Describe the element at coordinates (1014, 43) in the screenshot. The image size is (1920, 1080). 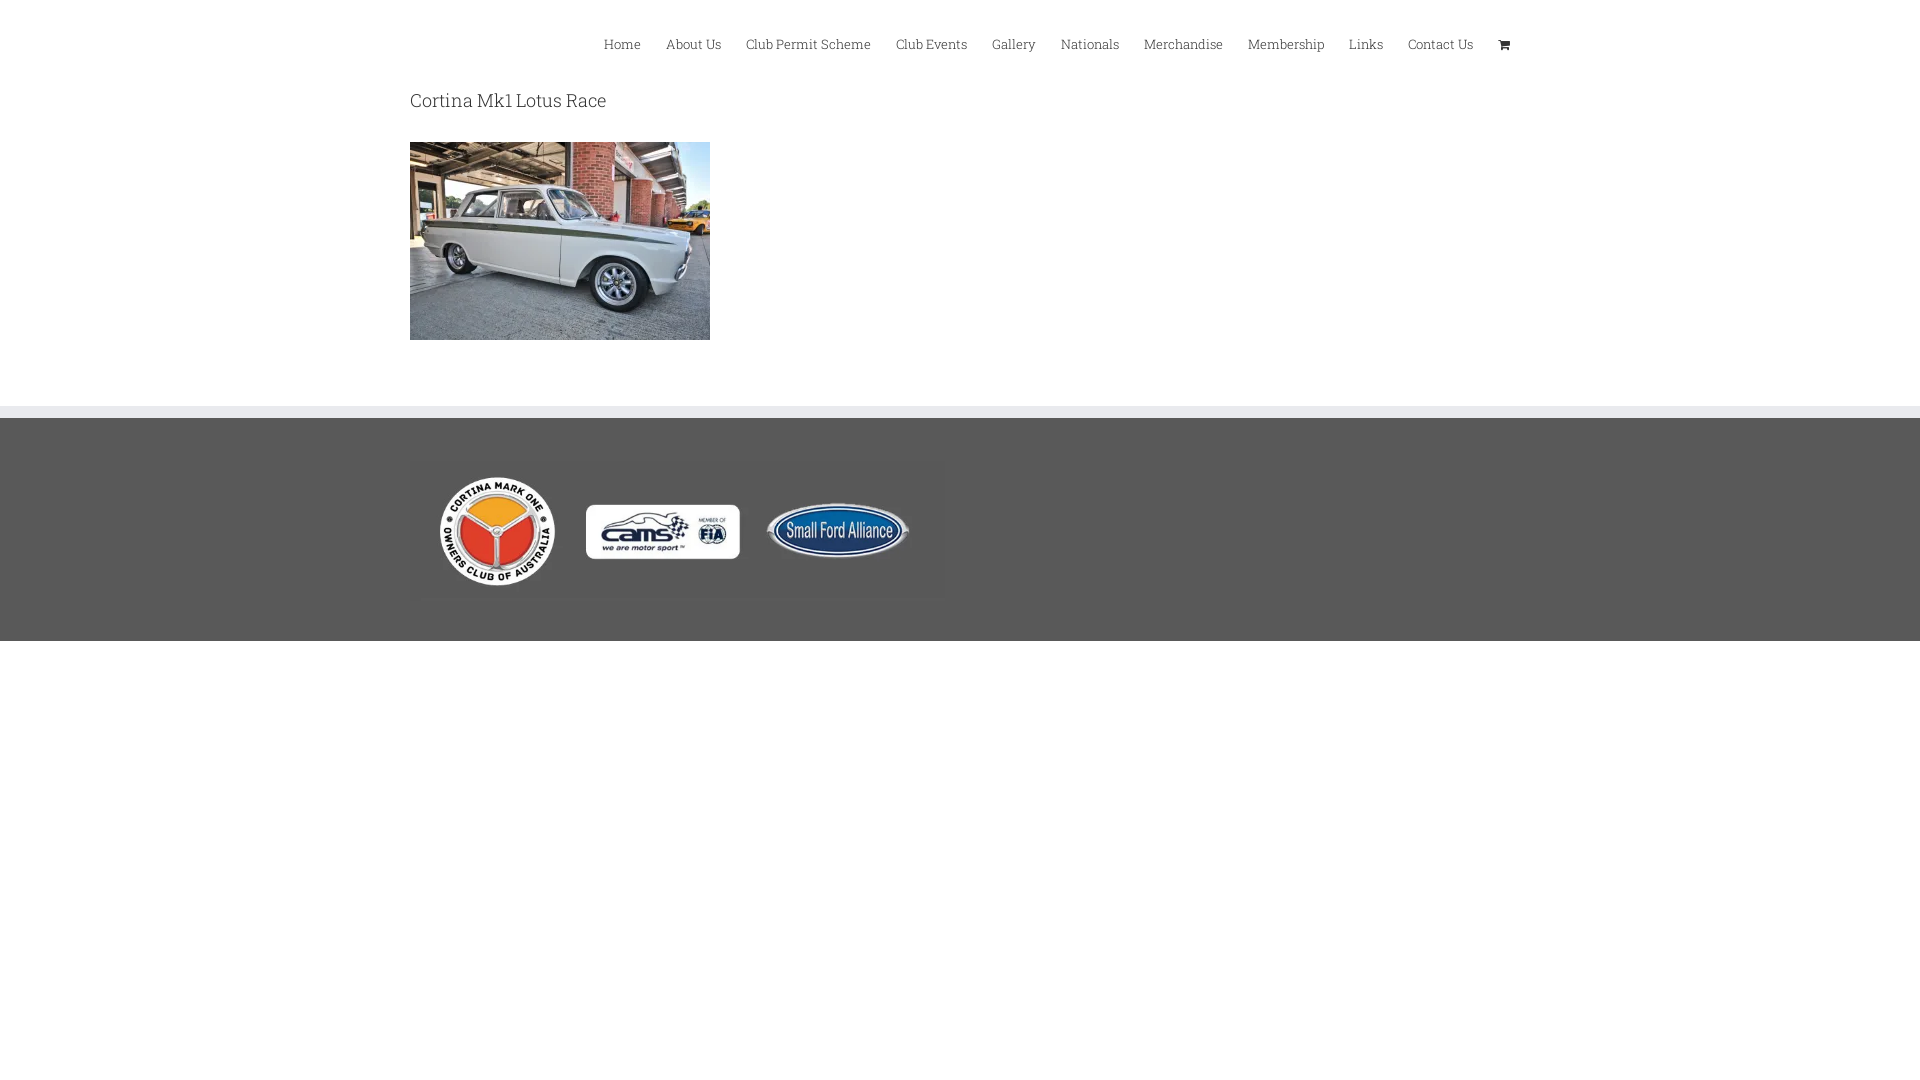
I see `Gallery` at that location.